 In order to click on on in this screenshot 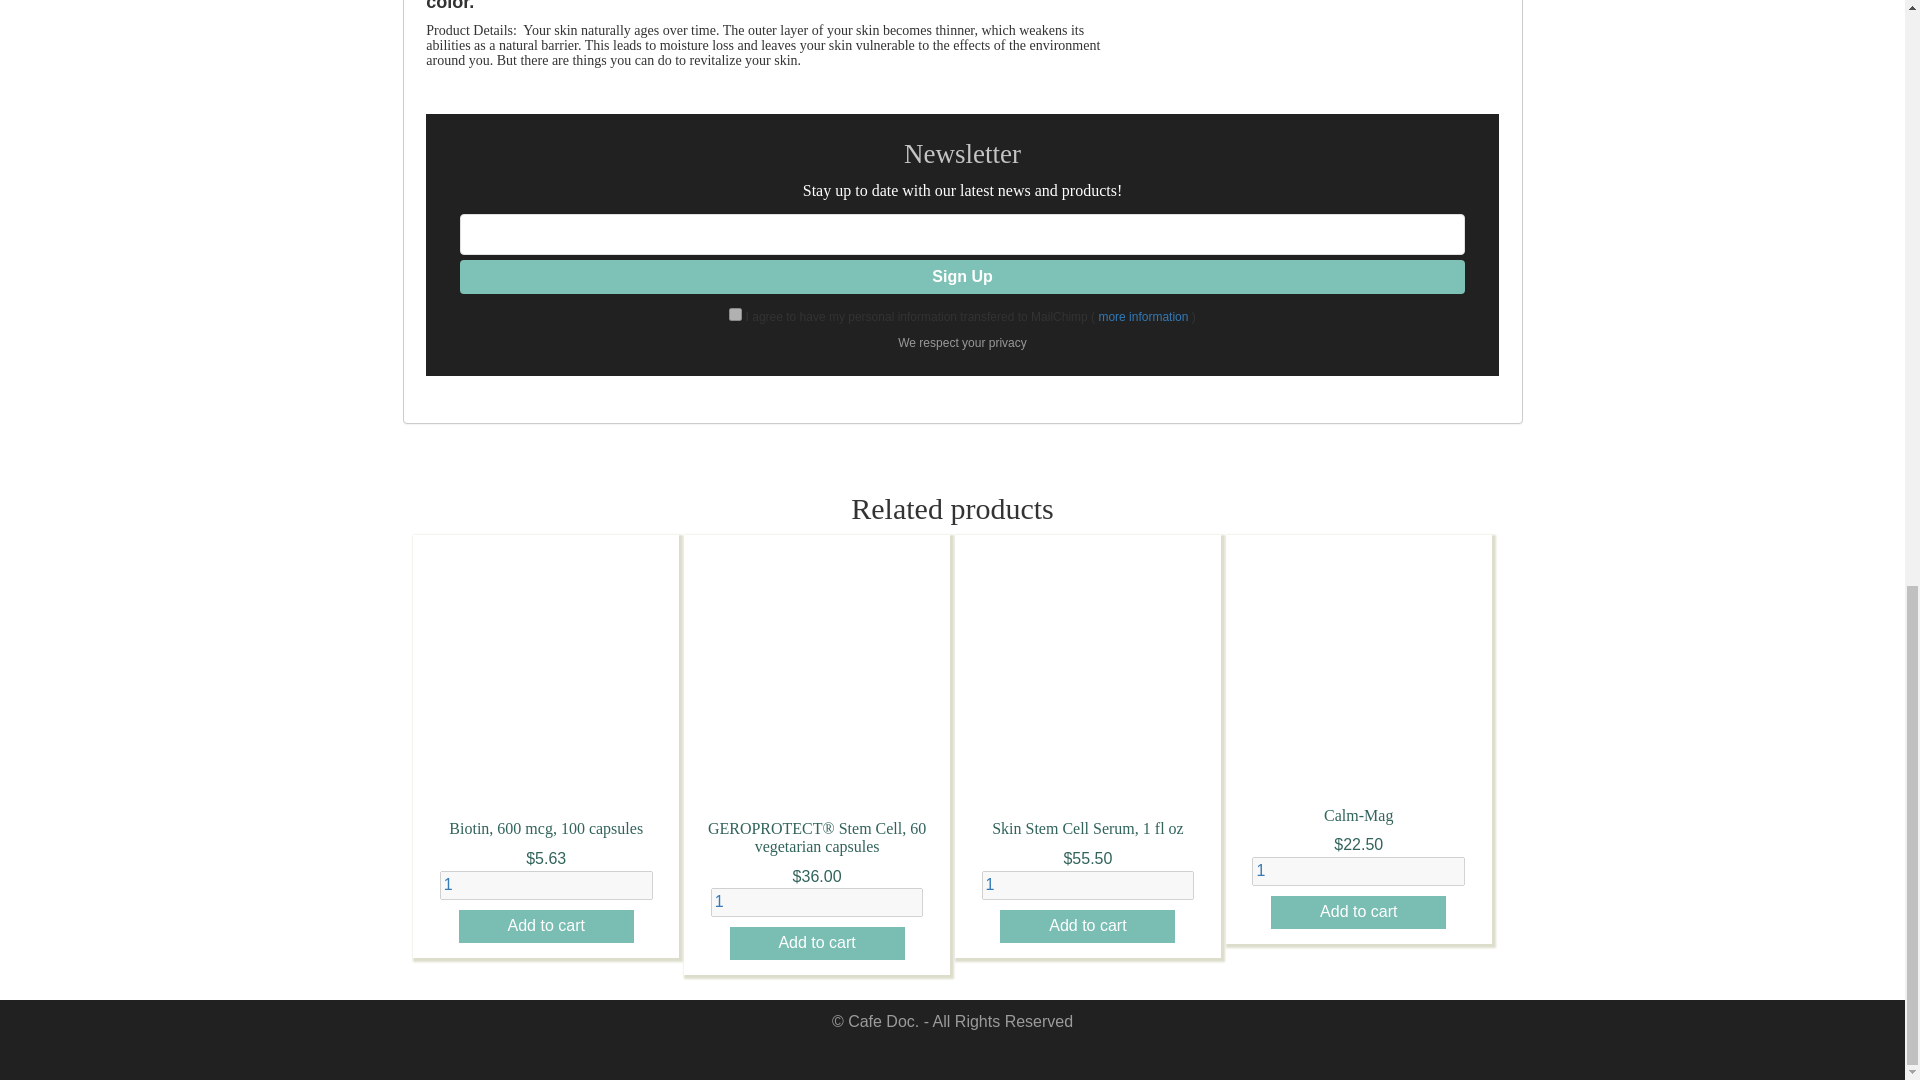, I will do `click(735, 314)`.